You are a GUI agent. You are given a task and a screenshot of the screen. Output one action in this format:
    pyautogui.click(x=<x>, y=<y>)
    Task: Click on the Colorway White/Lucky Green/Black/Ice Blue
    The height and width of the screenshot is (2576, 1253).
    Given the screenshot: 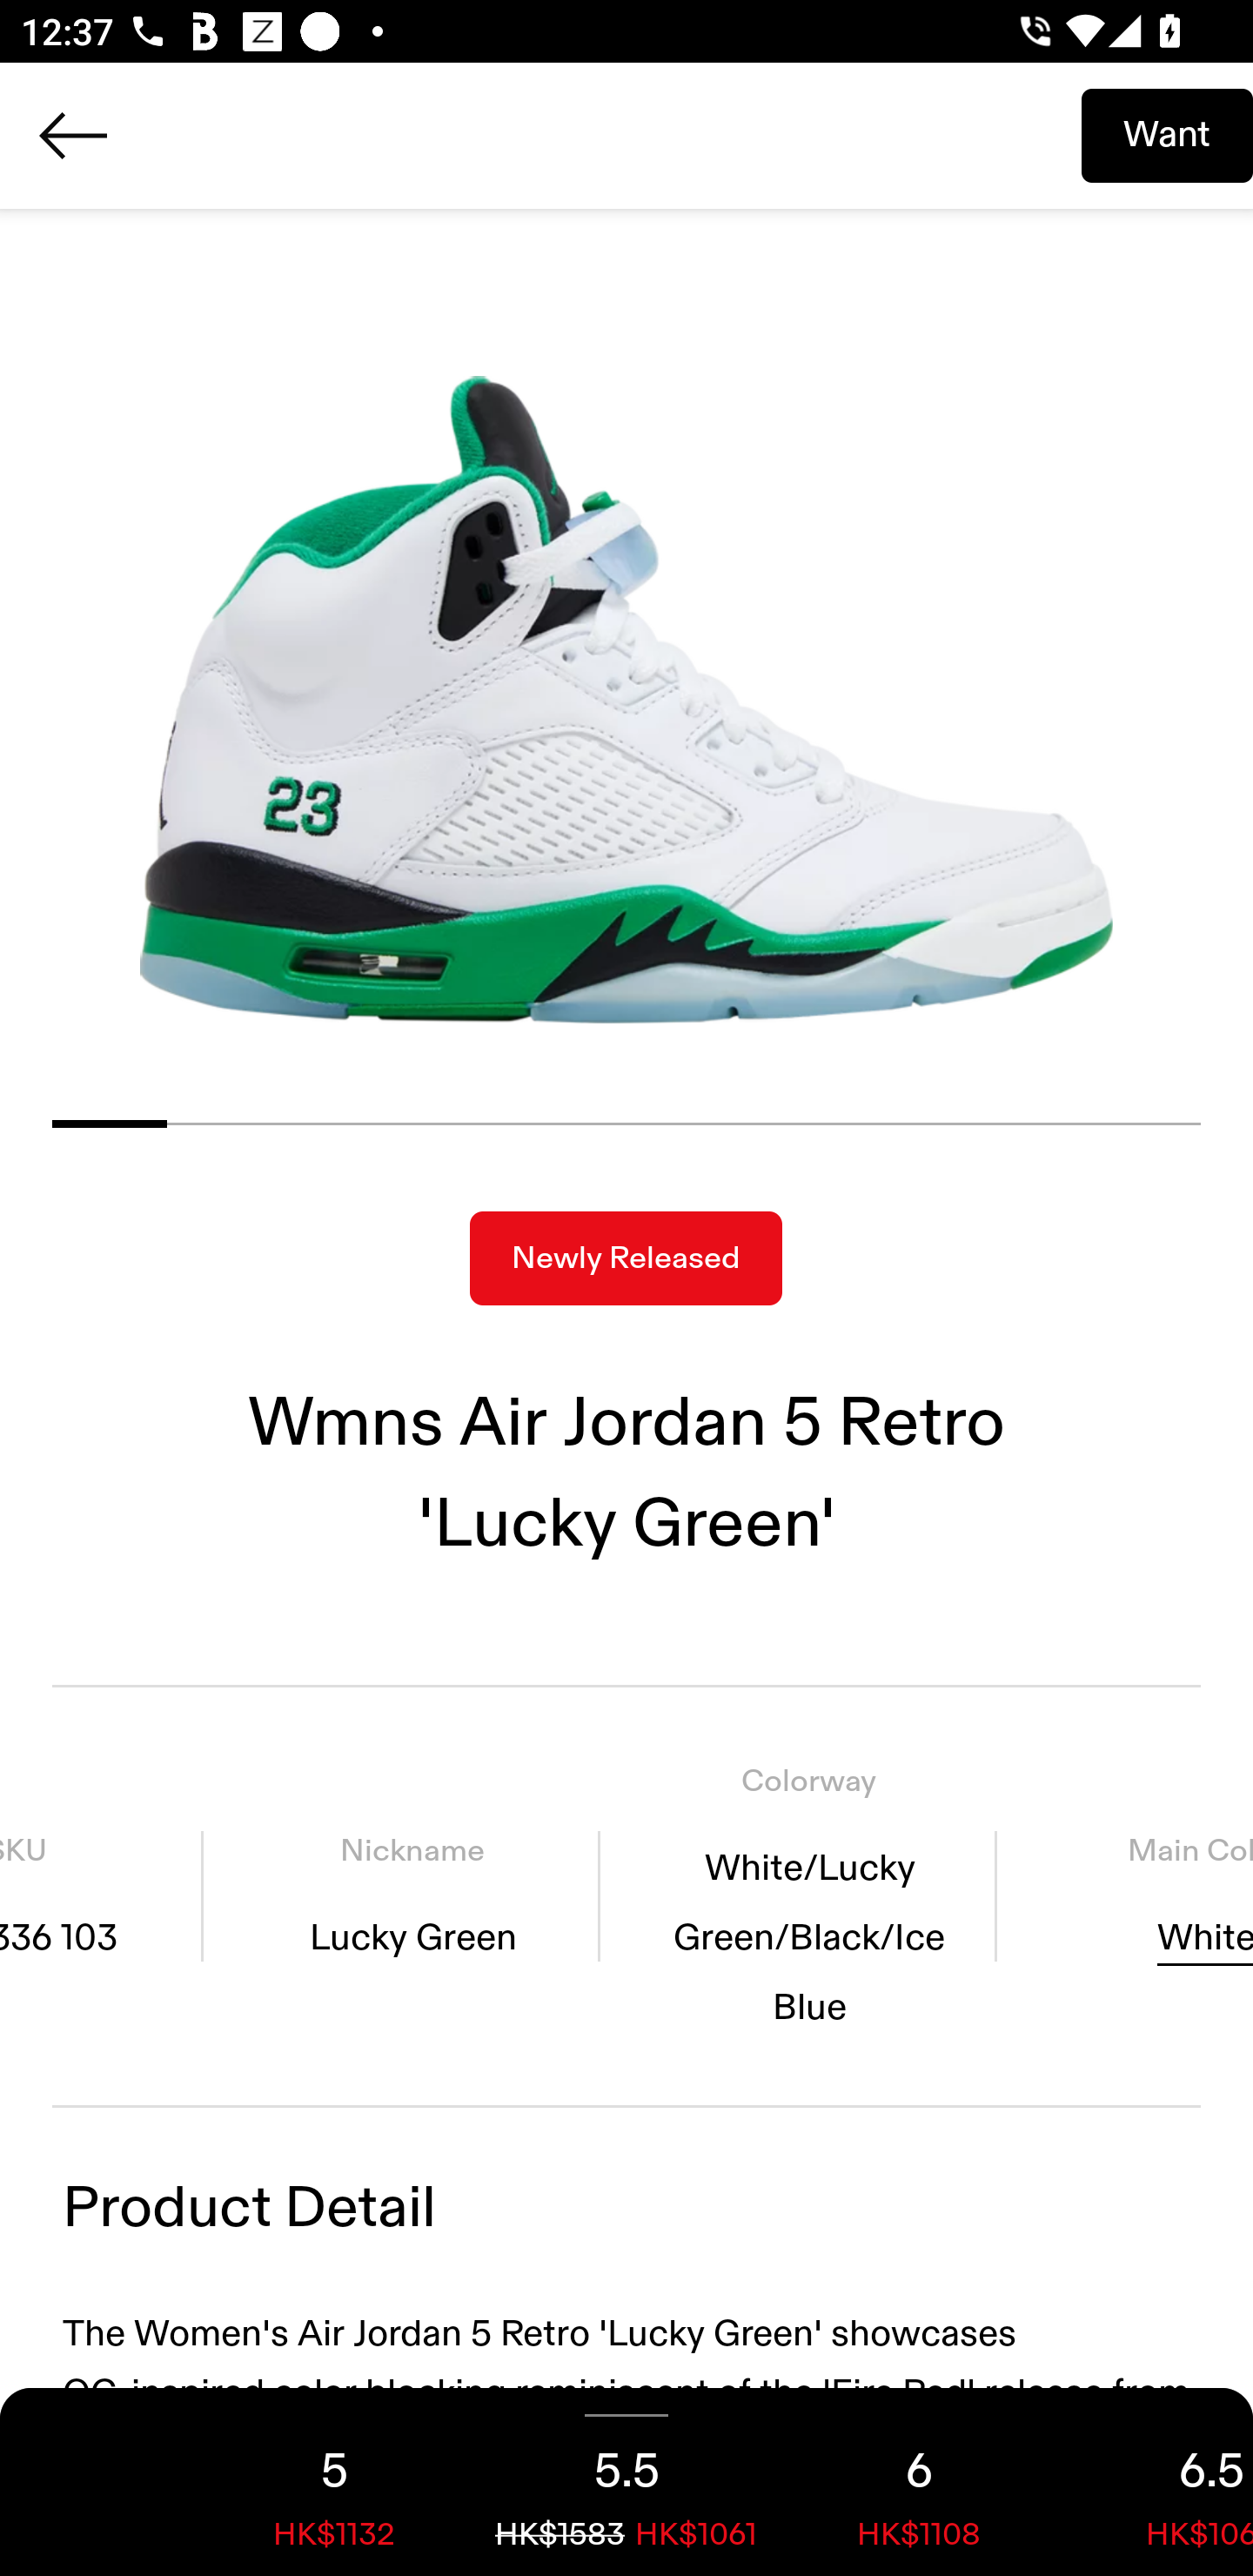 What is the action you would take?
    pyautogui.click(x=809, y=1895)
    